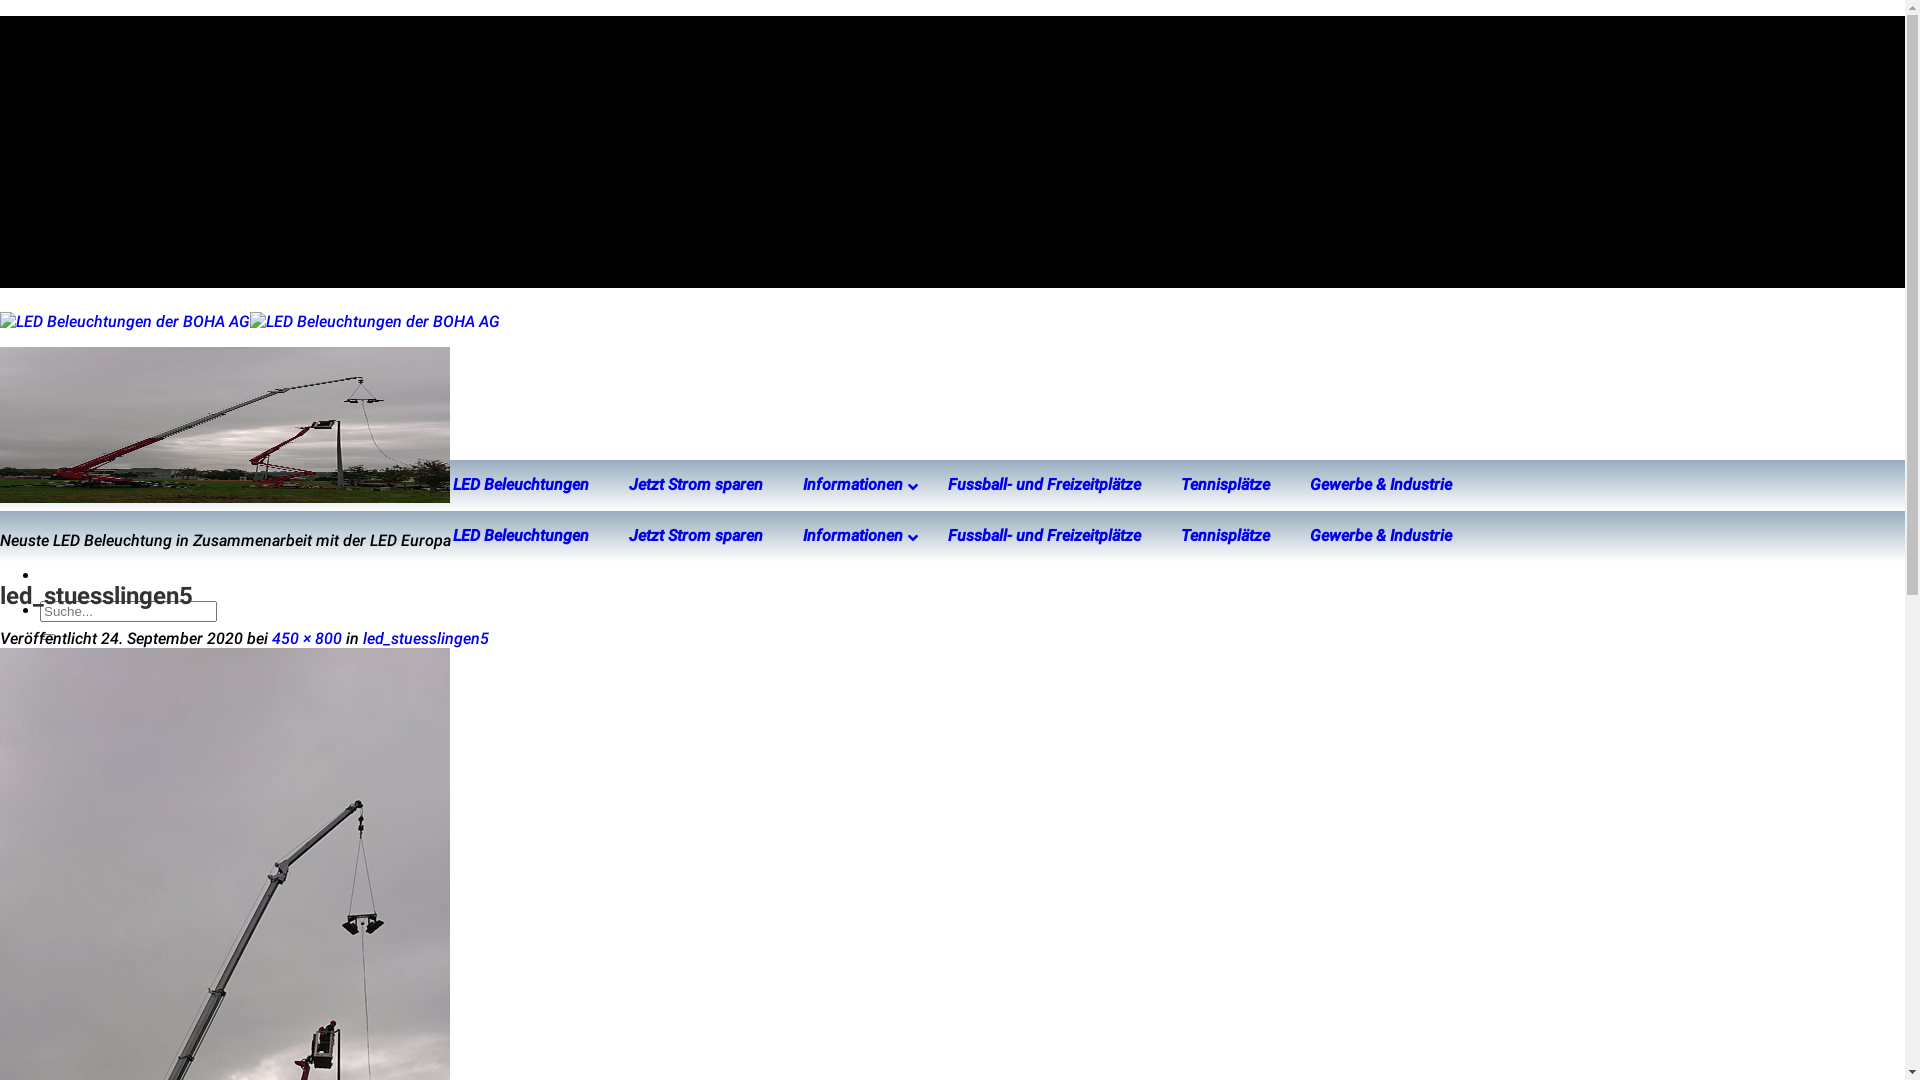  I want to click on Informationen, so click(856, 486).